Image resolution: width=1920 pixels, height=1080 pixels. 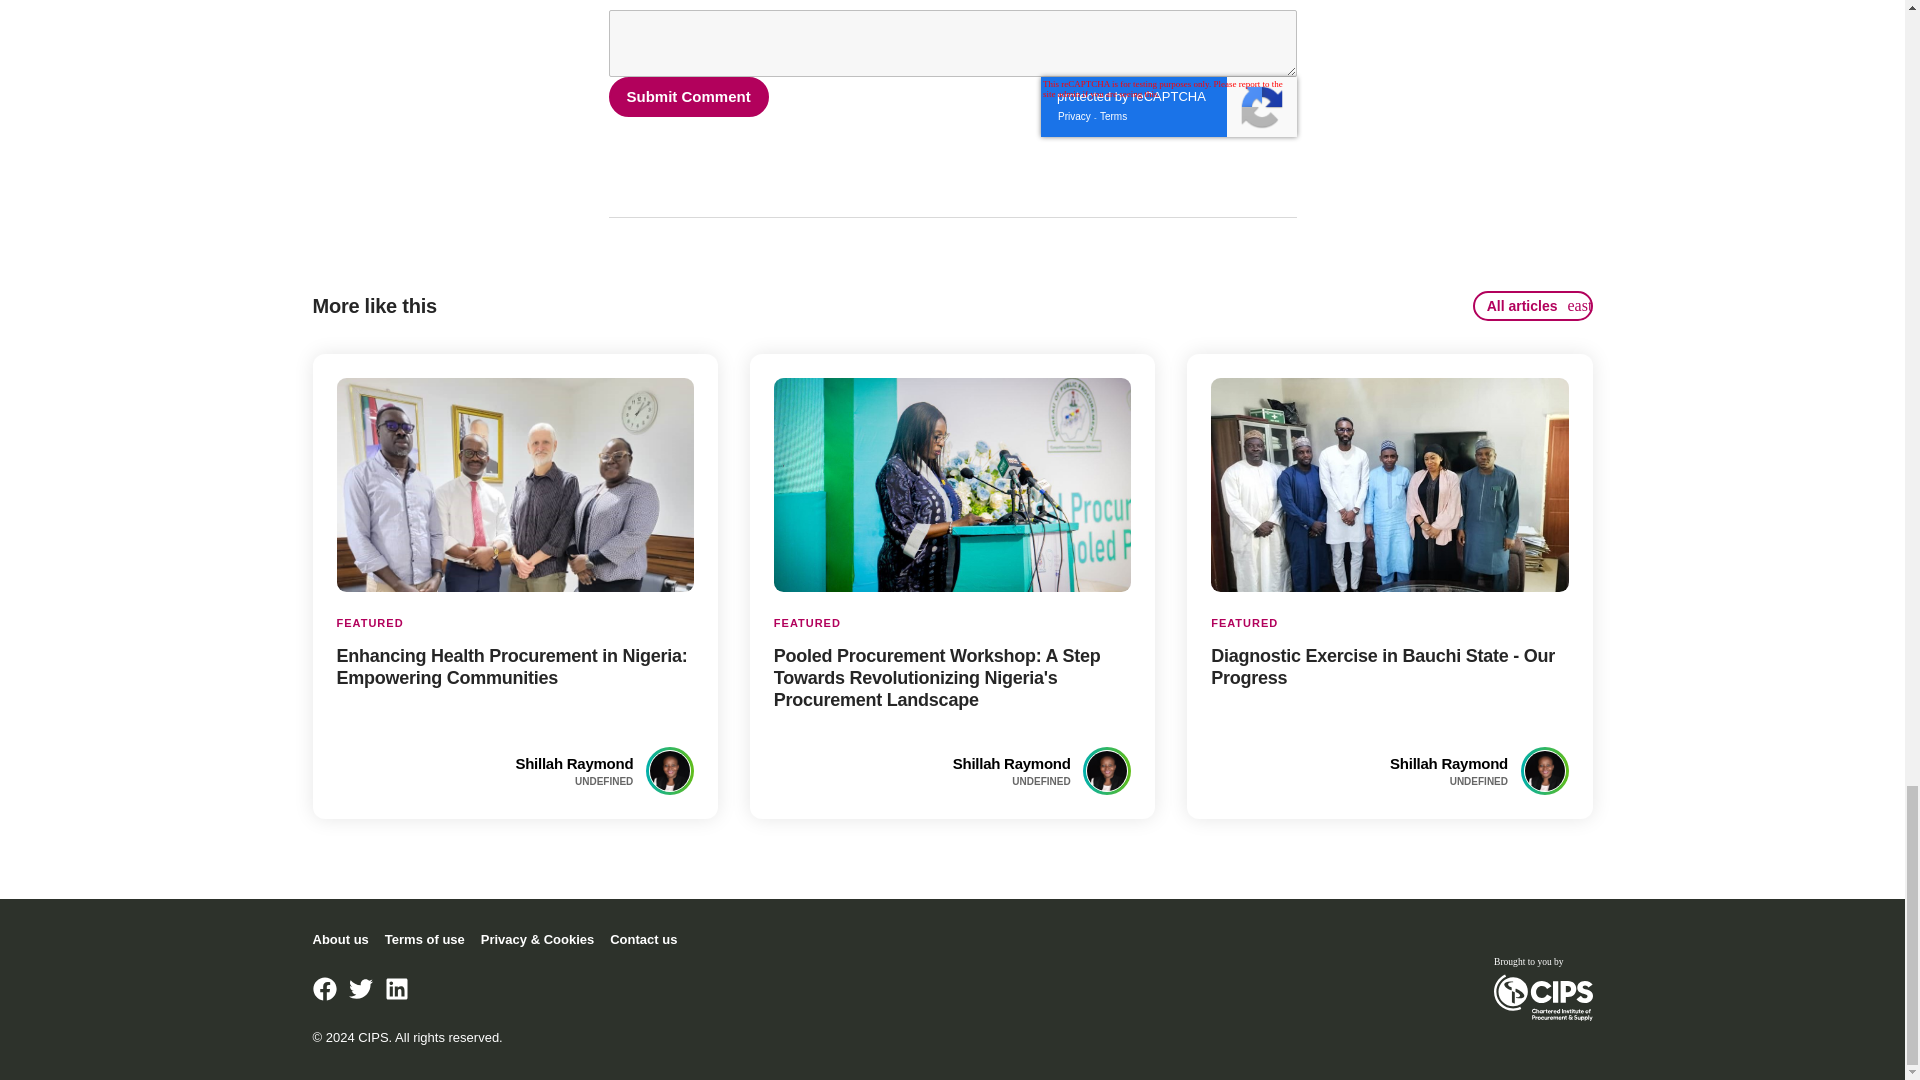 What do you see at coordinates (424, 940) in the screenshot?
I see `Terms of use` at bounding box center [424, 940].